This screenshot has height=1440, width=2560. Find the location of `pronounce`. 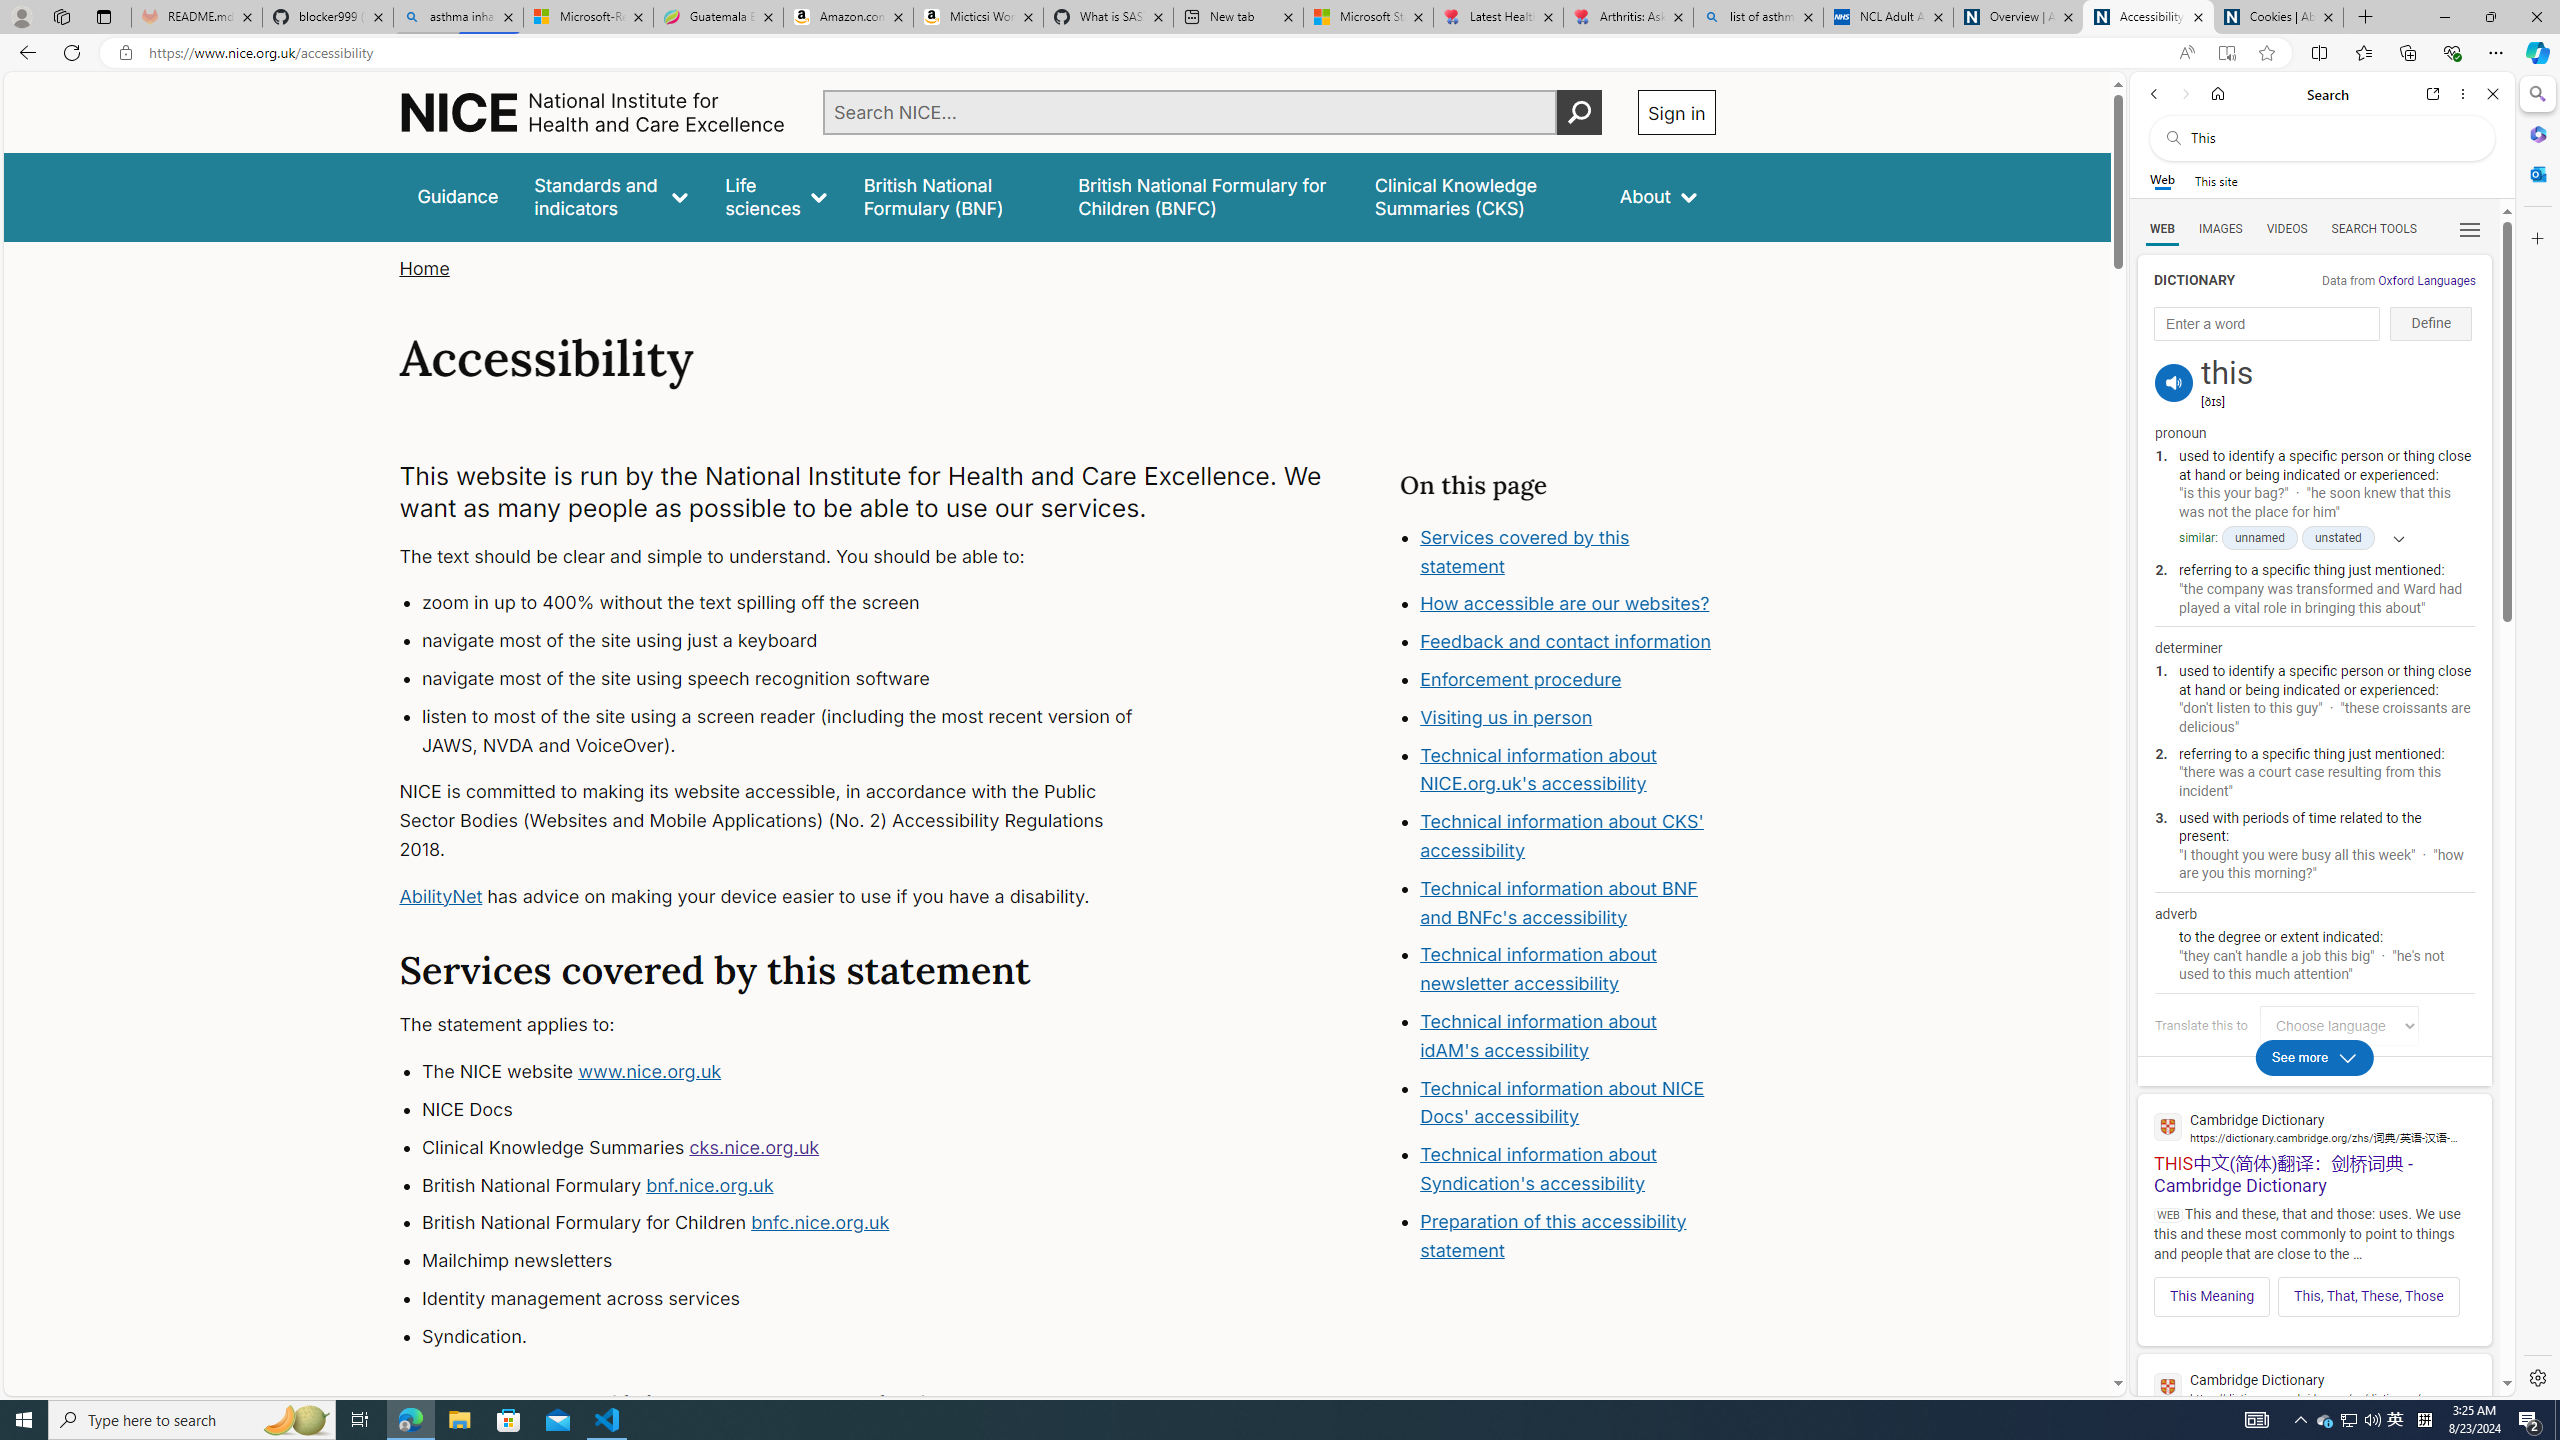

pronounce is located at coordinates (2174, 382).